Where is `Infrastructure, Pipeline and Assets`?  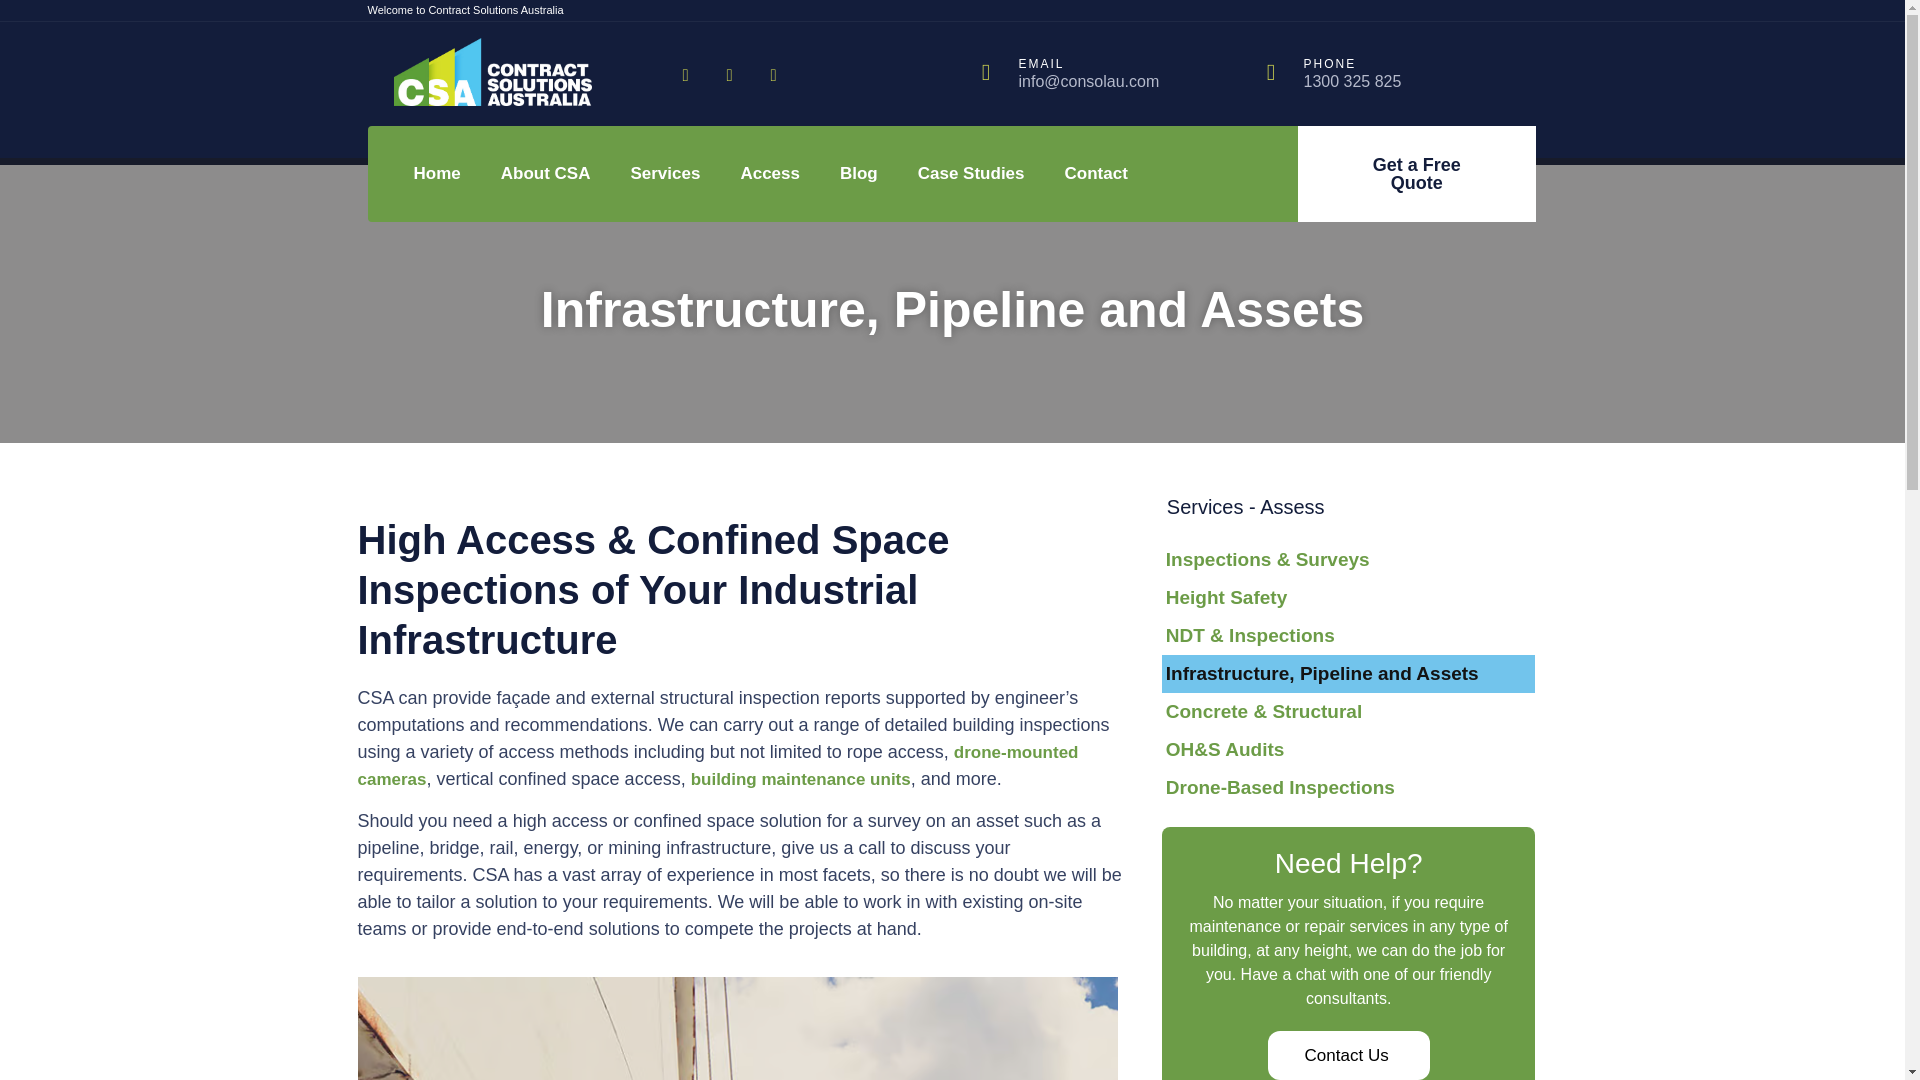 Infrastructure, Pipeline and Assets is located at coordinates (1349, 674).